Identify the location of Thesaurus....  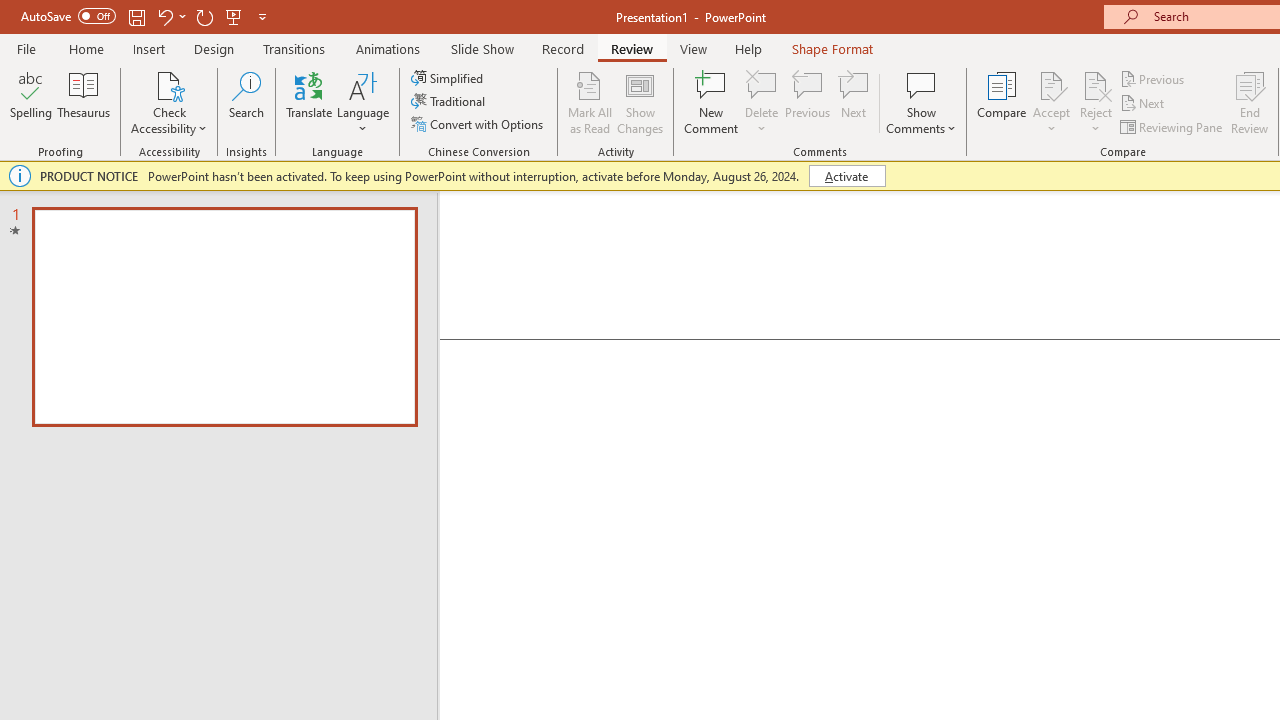
(84, 102).